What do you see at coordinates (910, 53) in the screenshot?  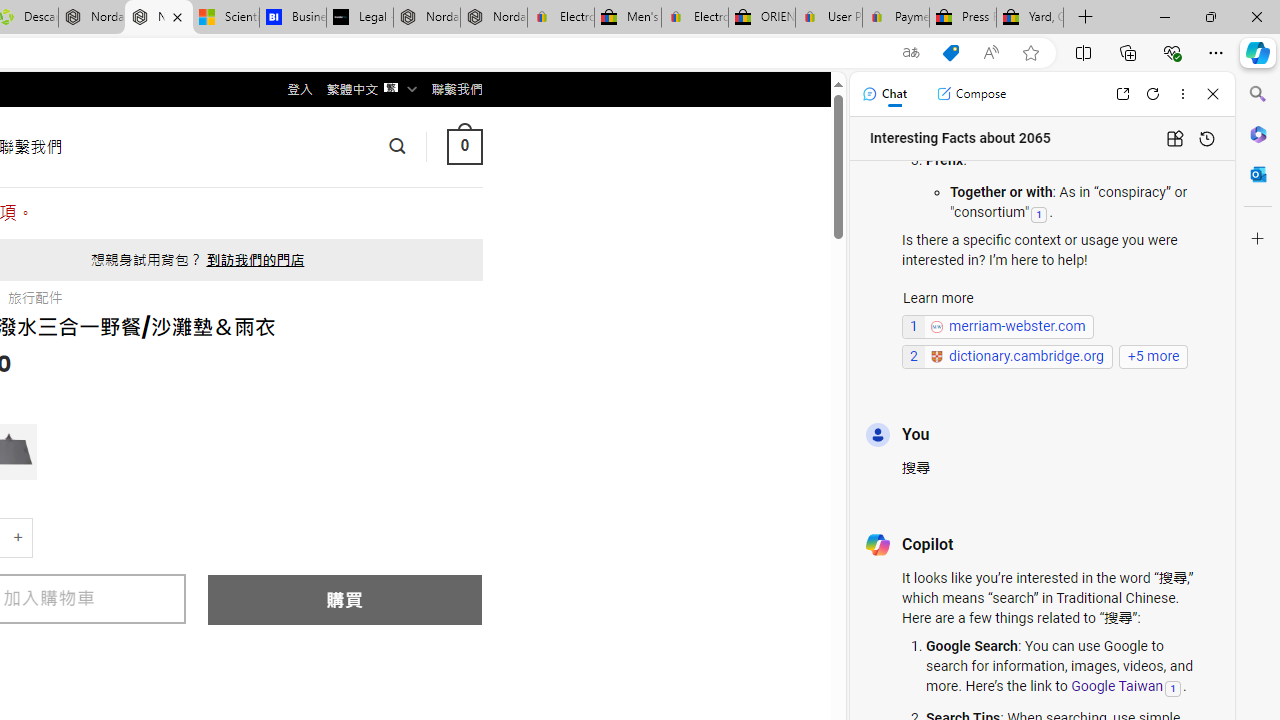 I see `Show translate options` at bounding box center [910, 53].